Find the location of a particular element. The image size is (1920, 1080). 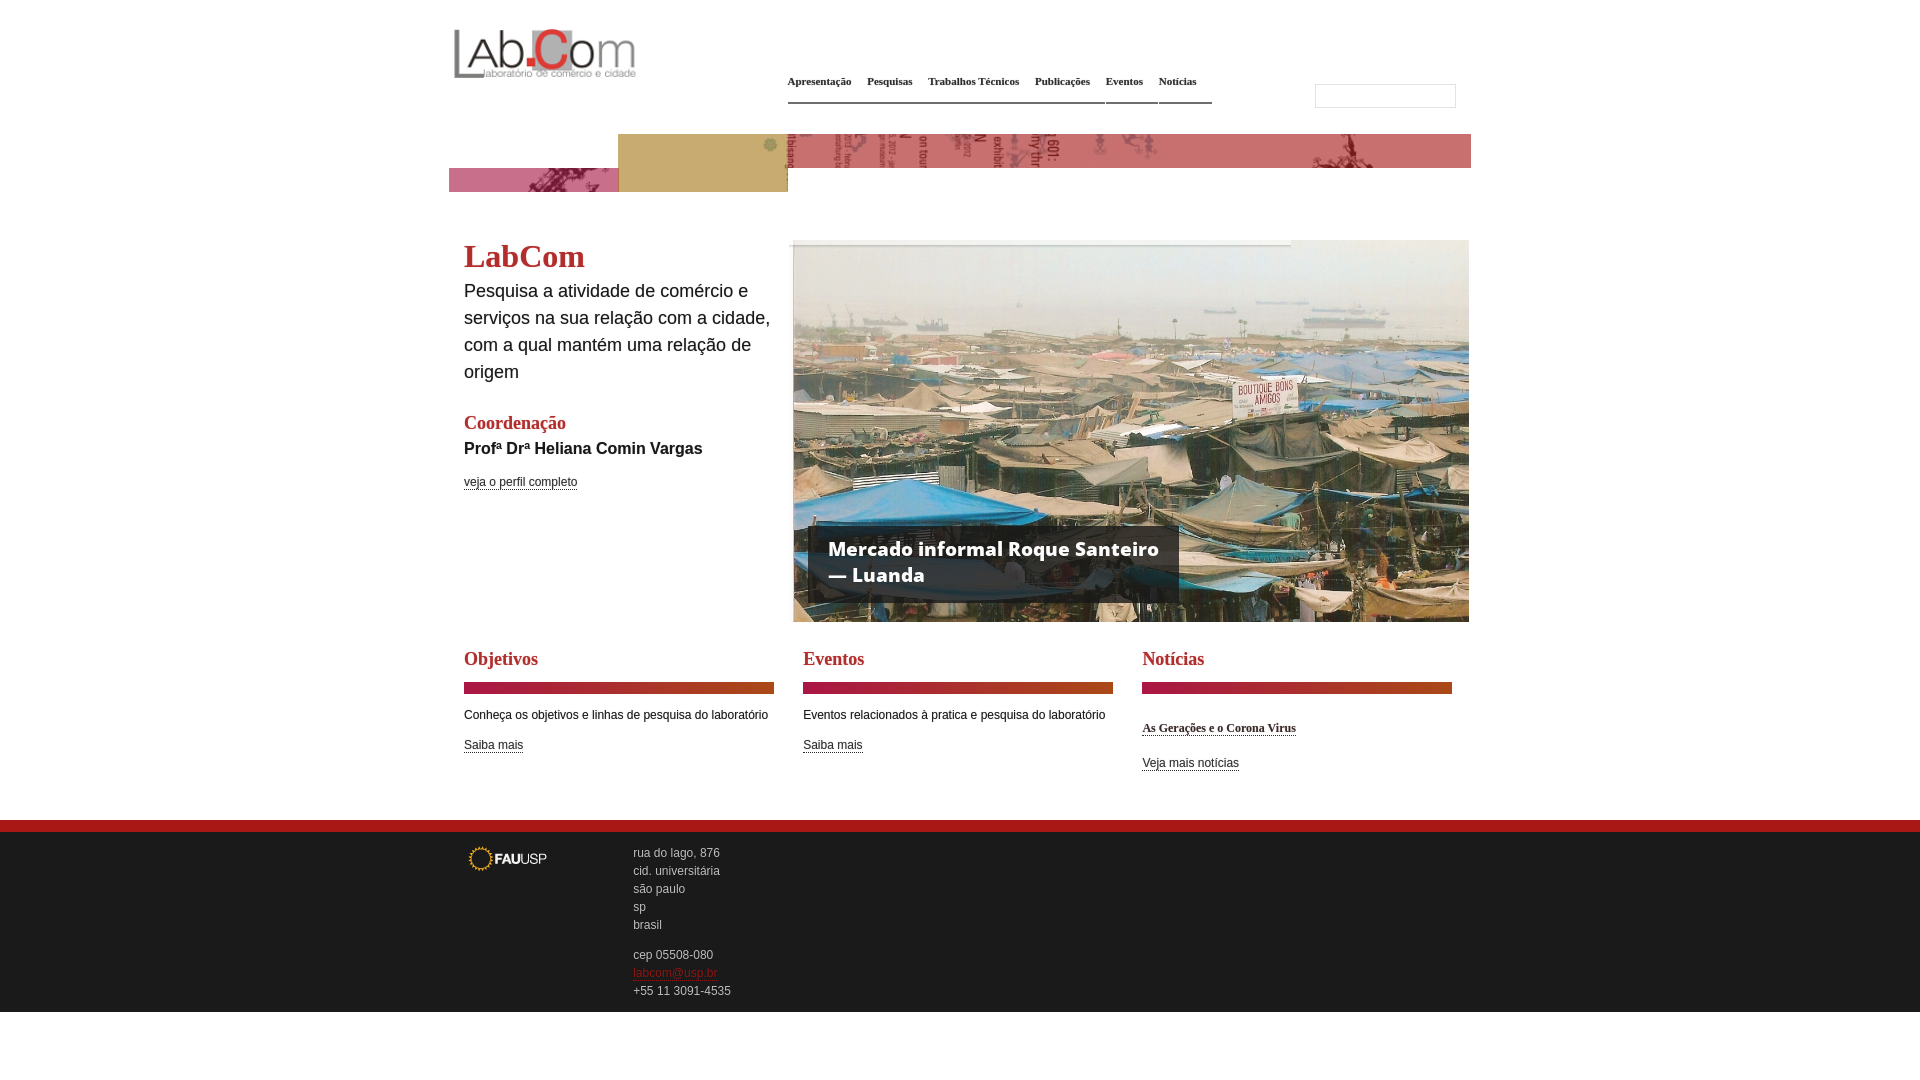

labcom@usp.br is located at coordinates (675, 974).